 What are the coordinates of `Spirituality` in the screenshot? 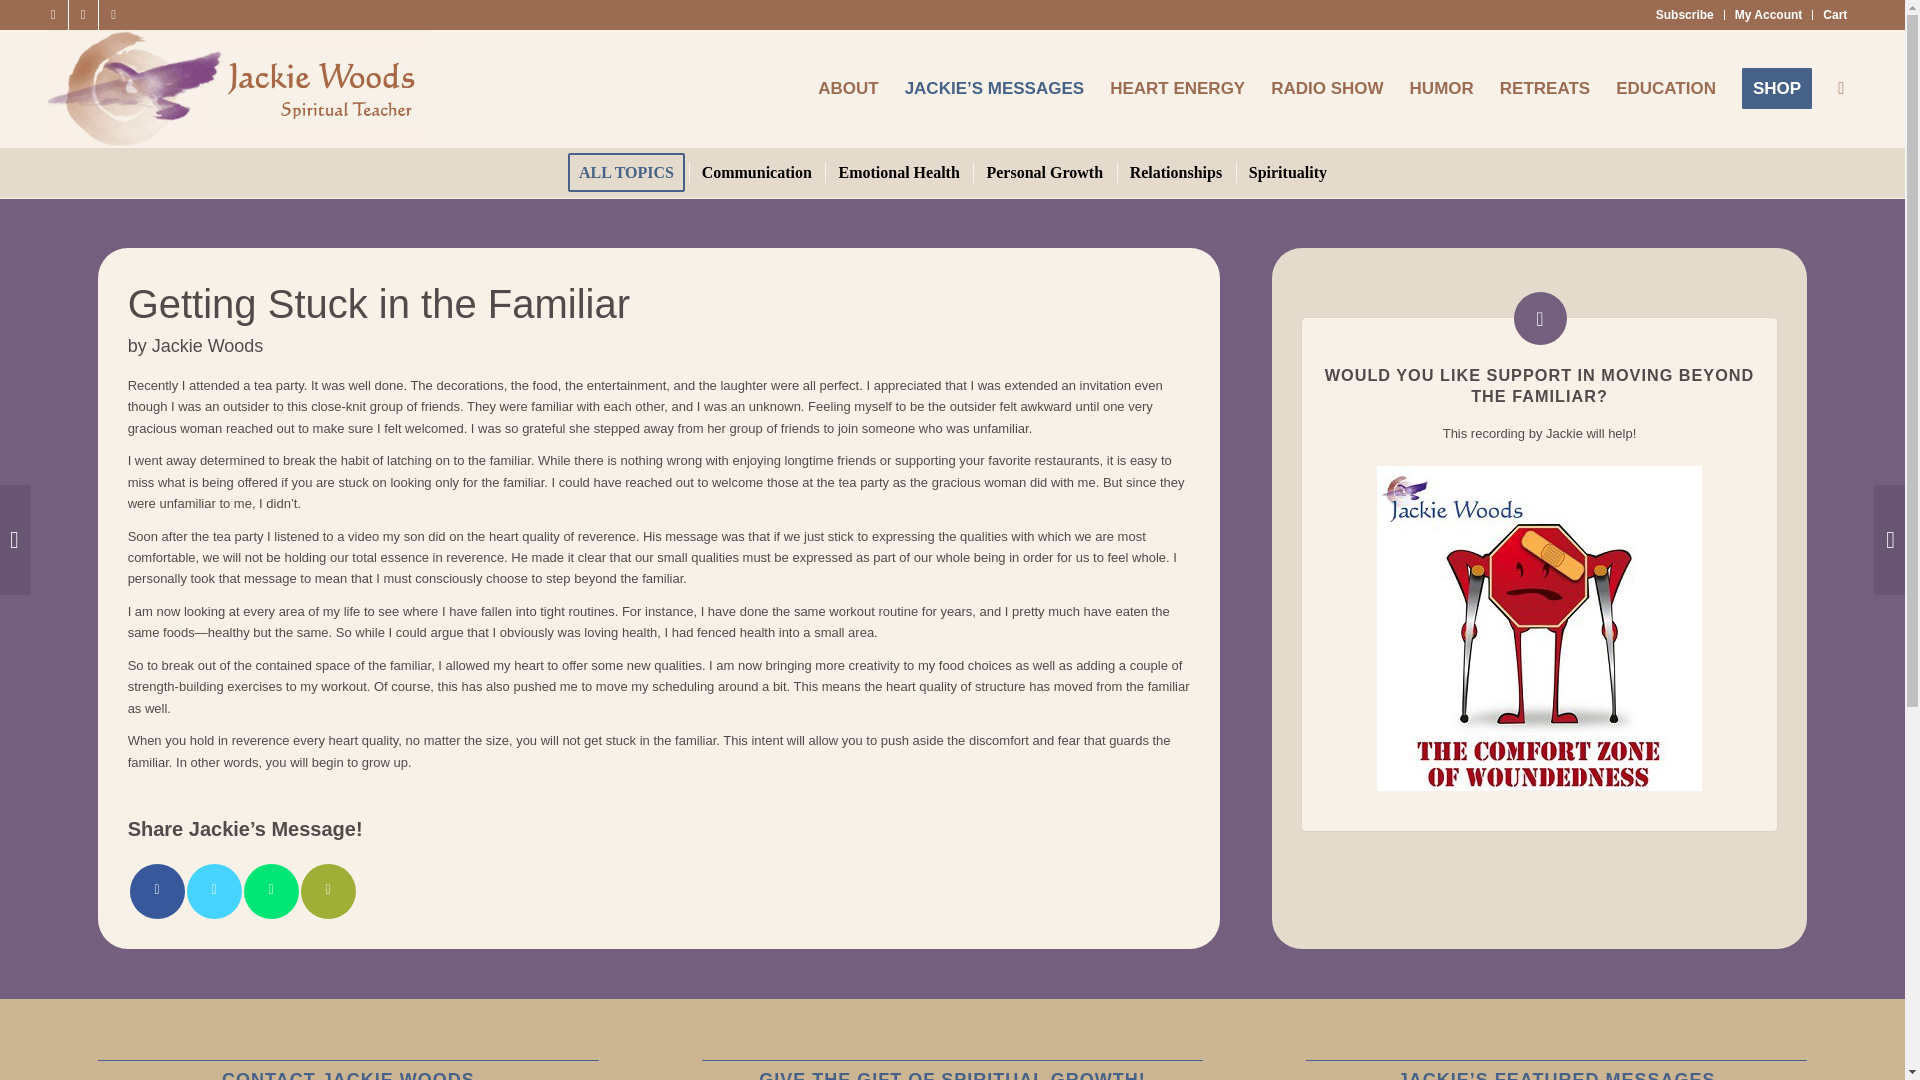 It's located at (1286, 172).